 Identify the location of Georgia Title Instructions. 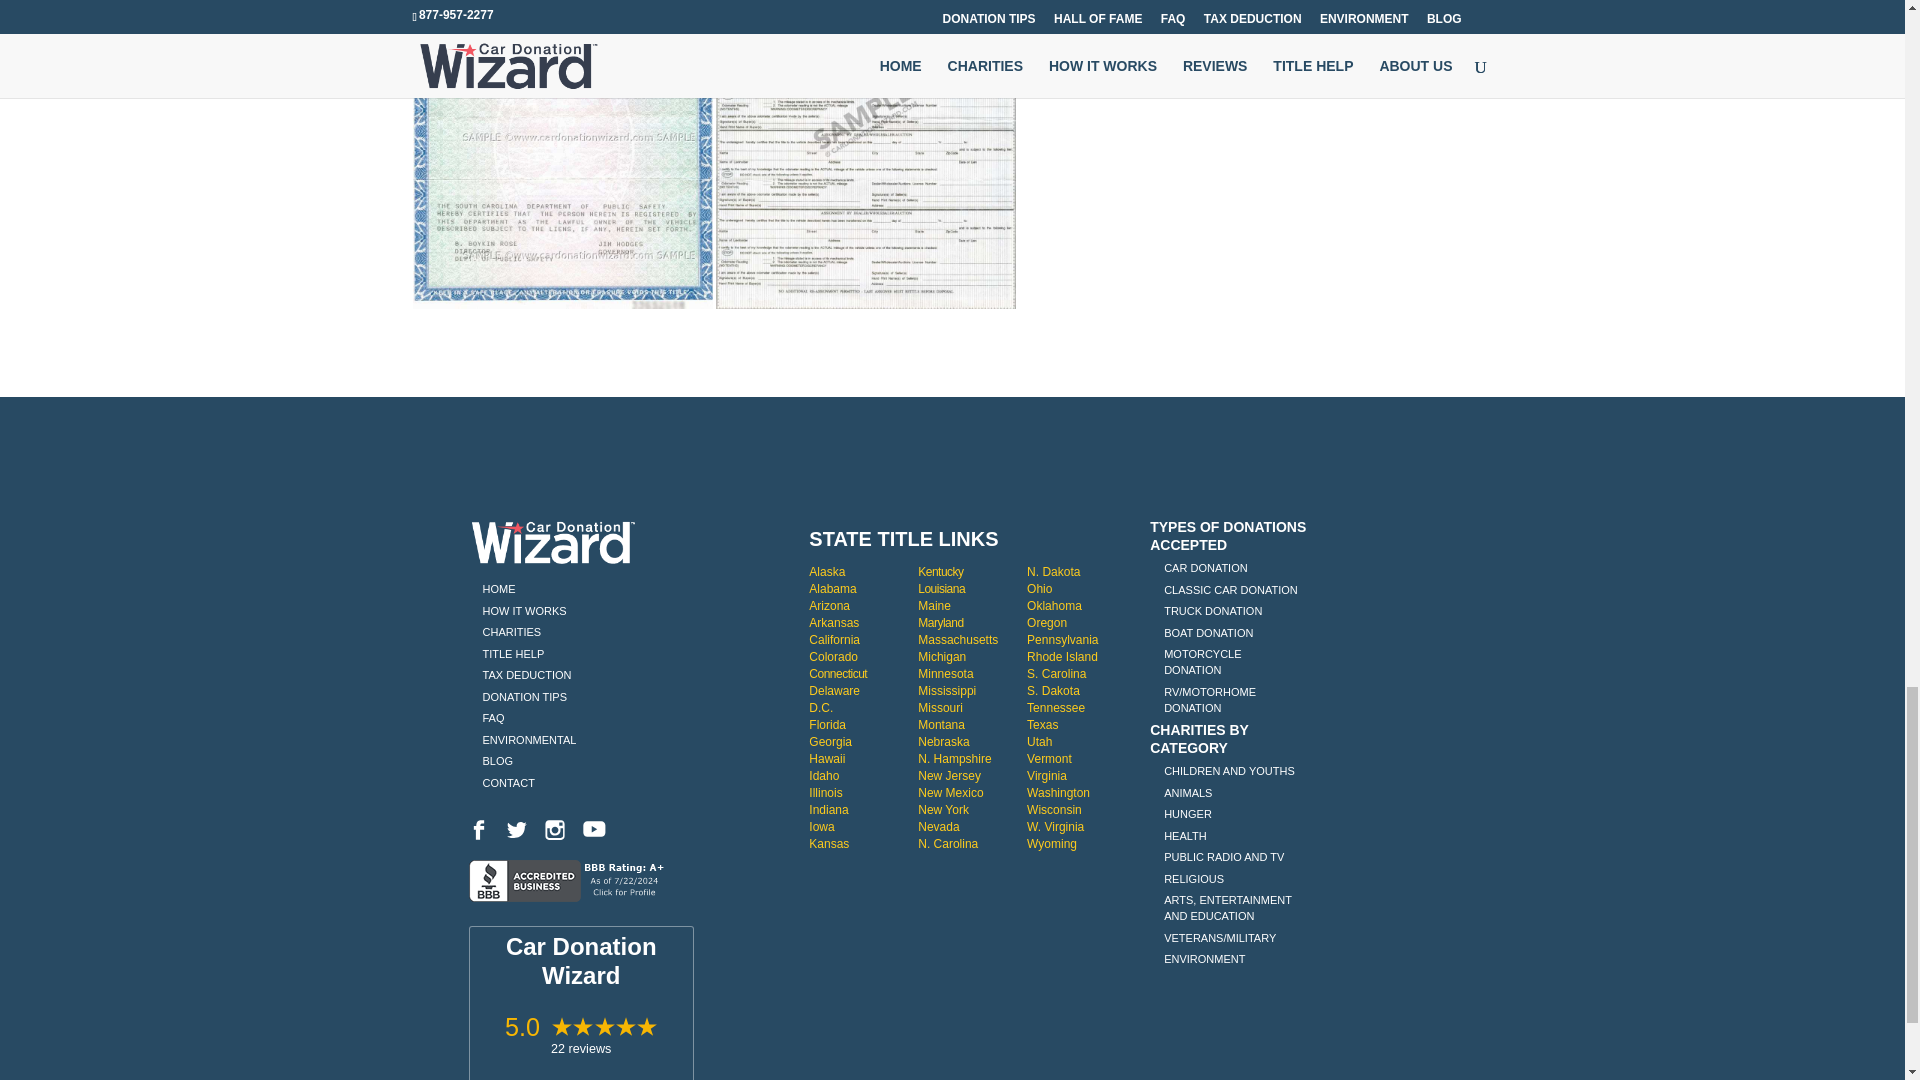
(830, 742).